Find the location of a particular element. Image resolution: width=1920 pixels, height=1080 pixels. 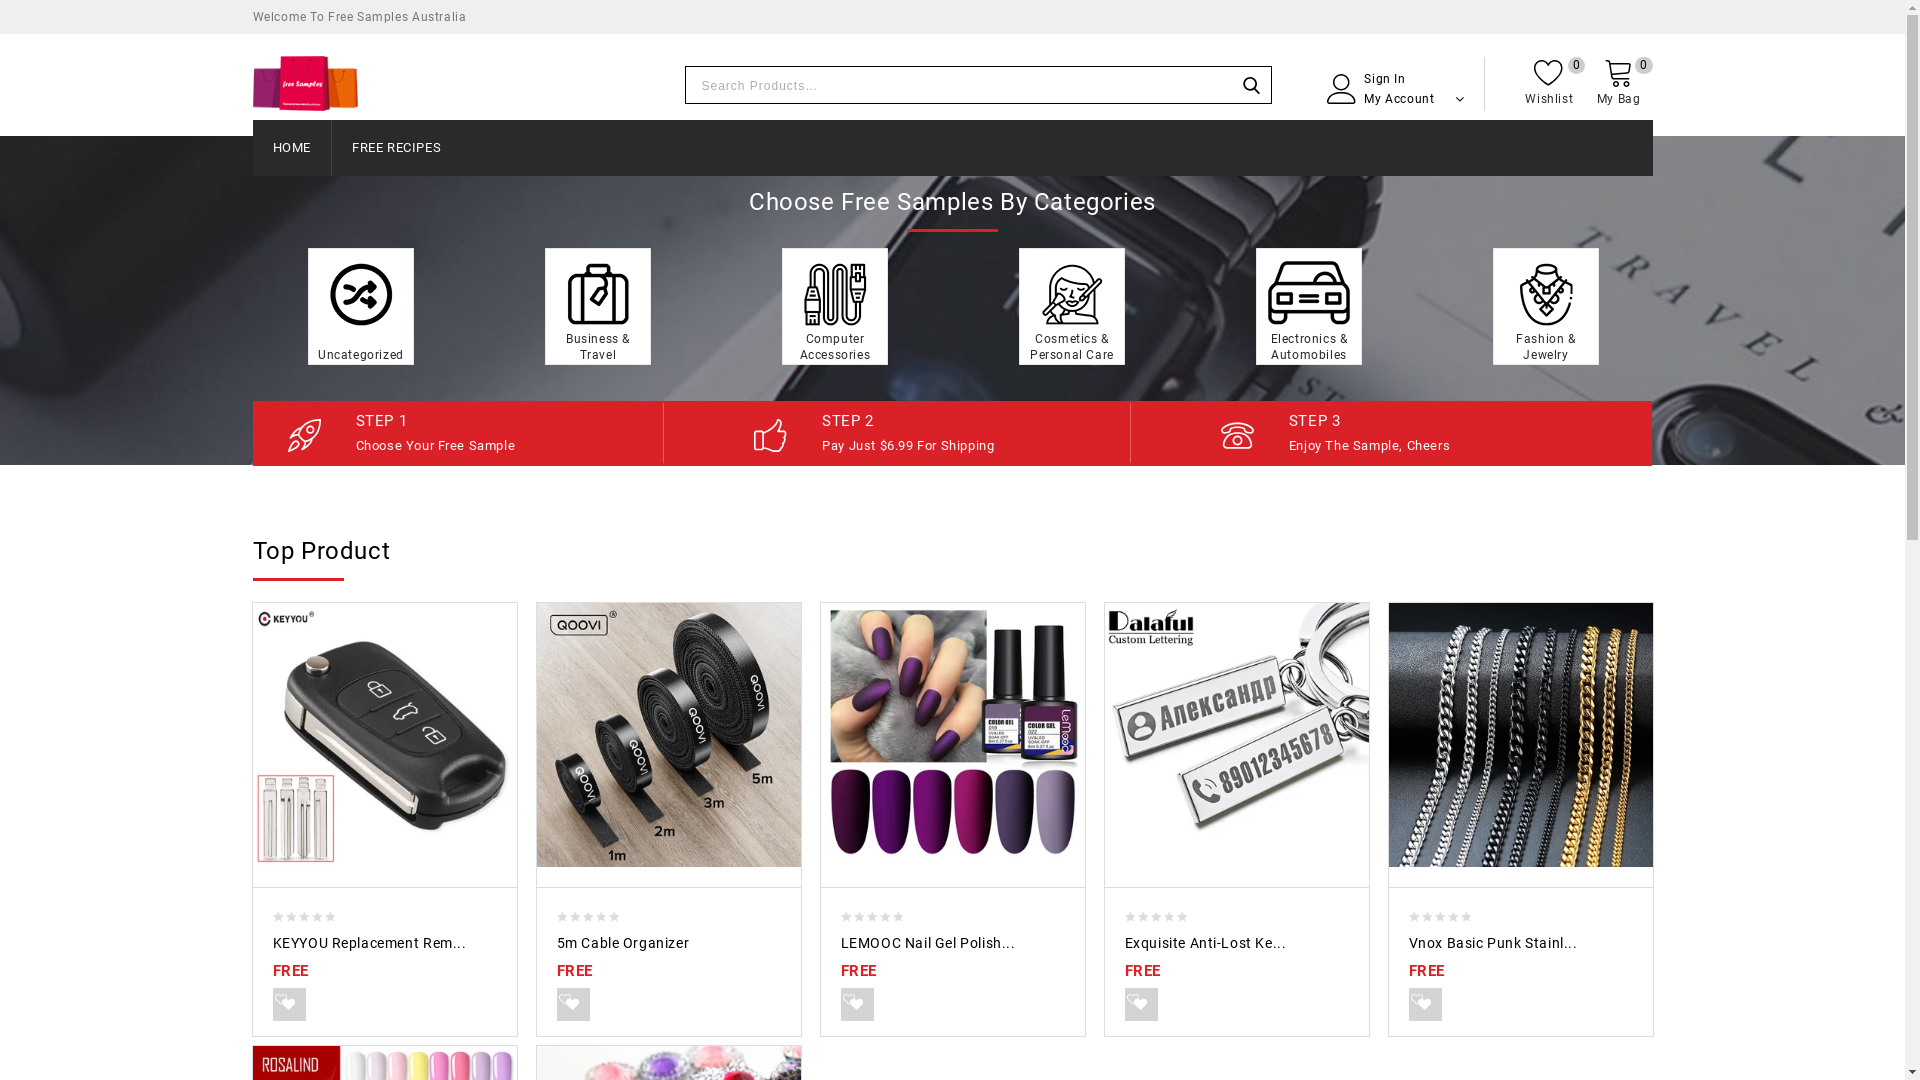

My Bag
0 is located at coordinates (1619, 69).